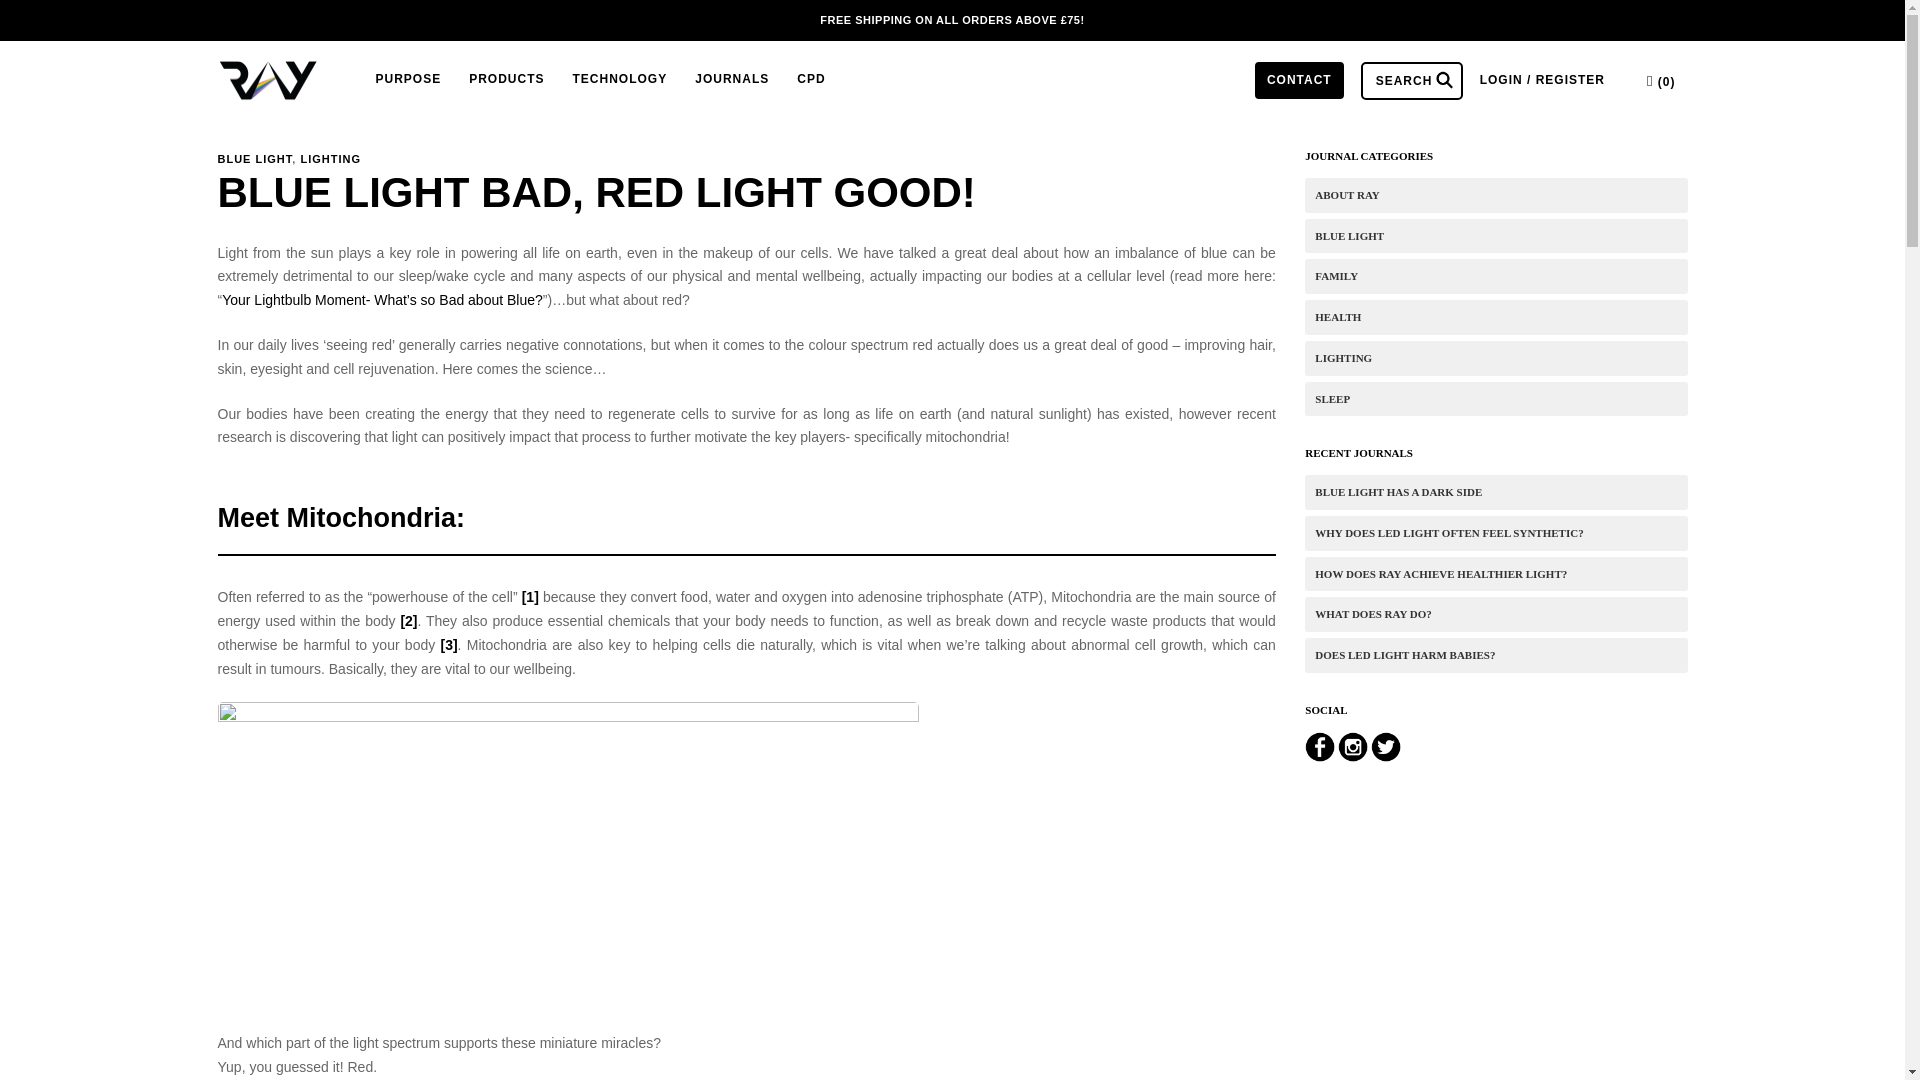 Image resolution: width=1920 pixels, height=1080 pixels. Describe the element at coordinates (1496, 317) in the screenshot. I see `HEALTH` at that location.